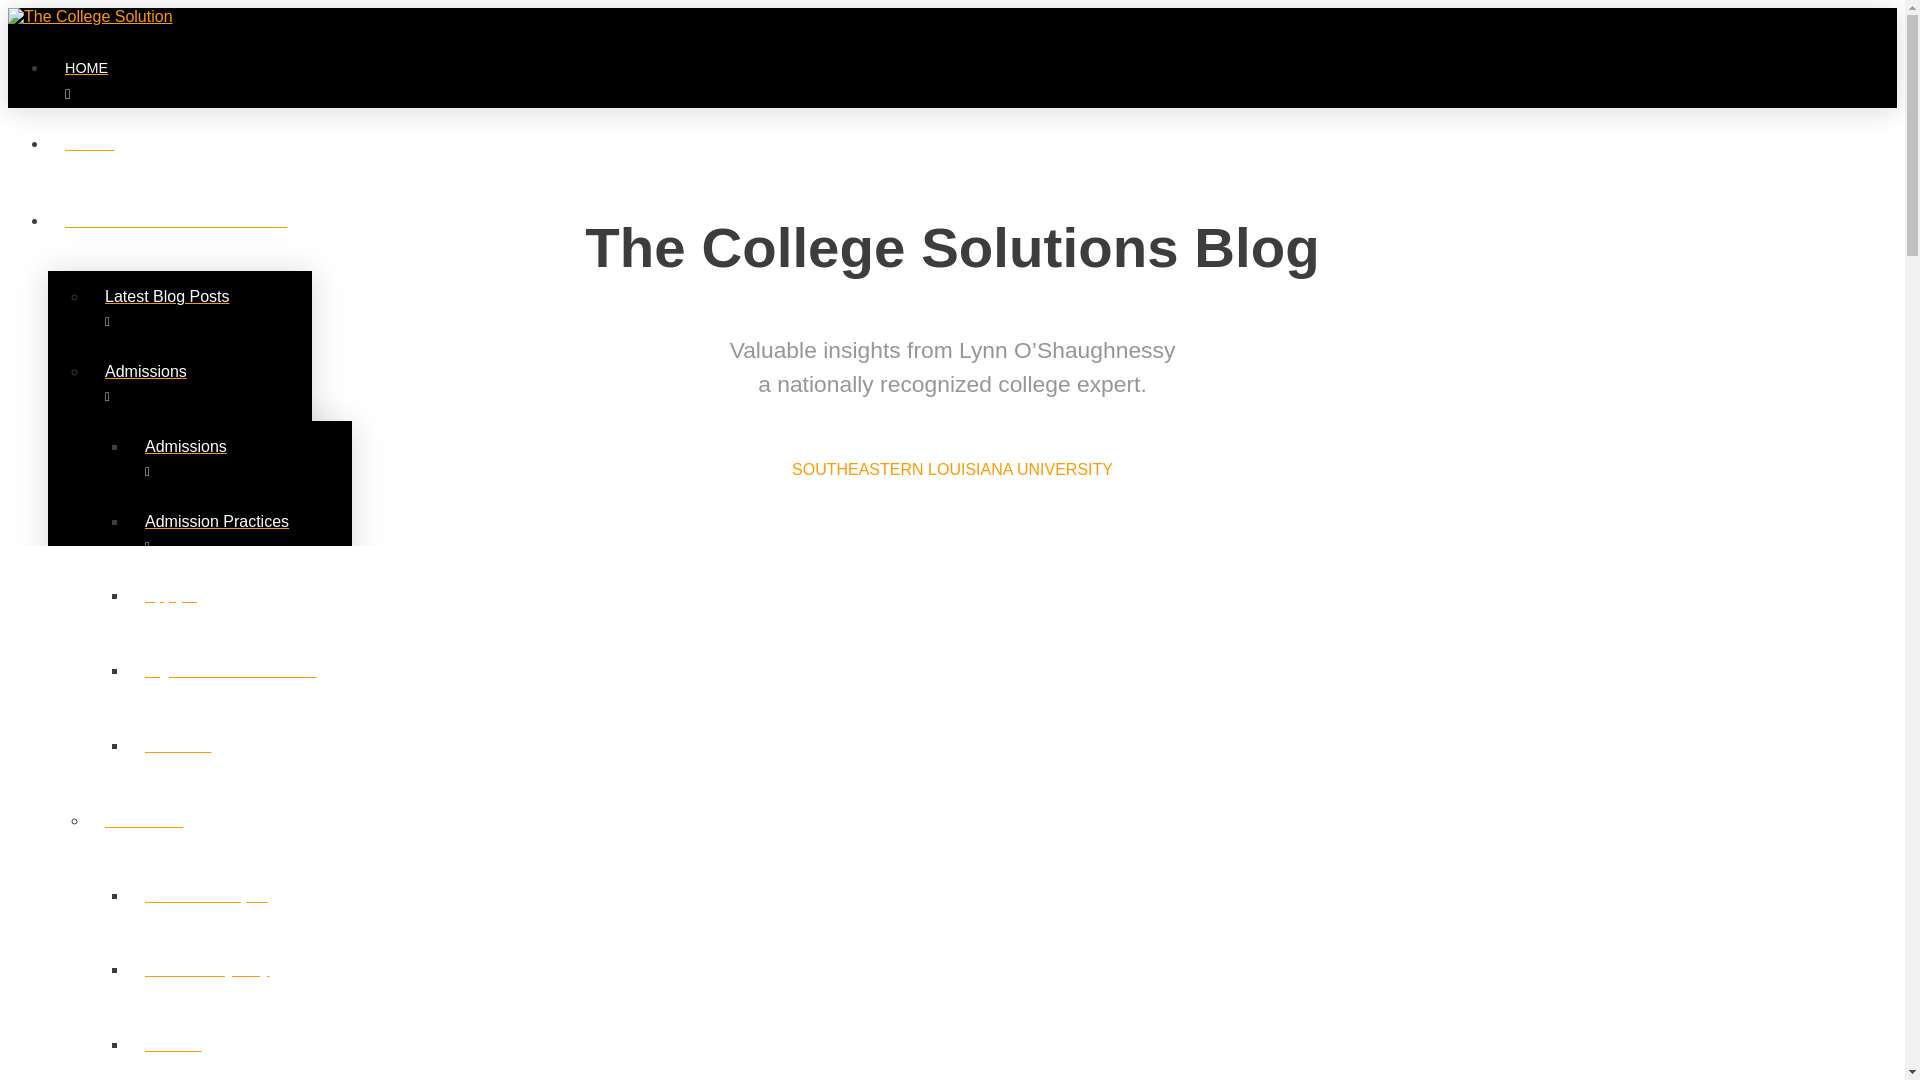 The width and height of the screenshot is (1920, 1080). I want to click on Admission Practices, so click(240, 533).